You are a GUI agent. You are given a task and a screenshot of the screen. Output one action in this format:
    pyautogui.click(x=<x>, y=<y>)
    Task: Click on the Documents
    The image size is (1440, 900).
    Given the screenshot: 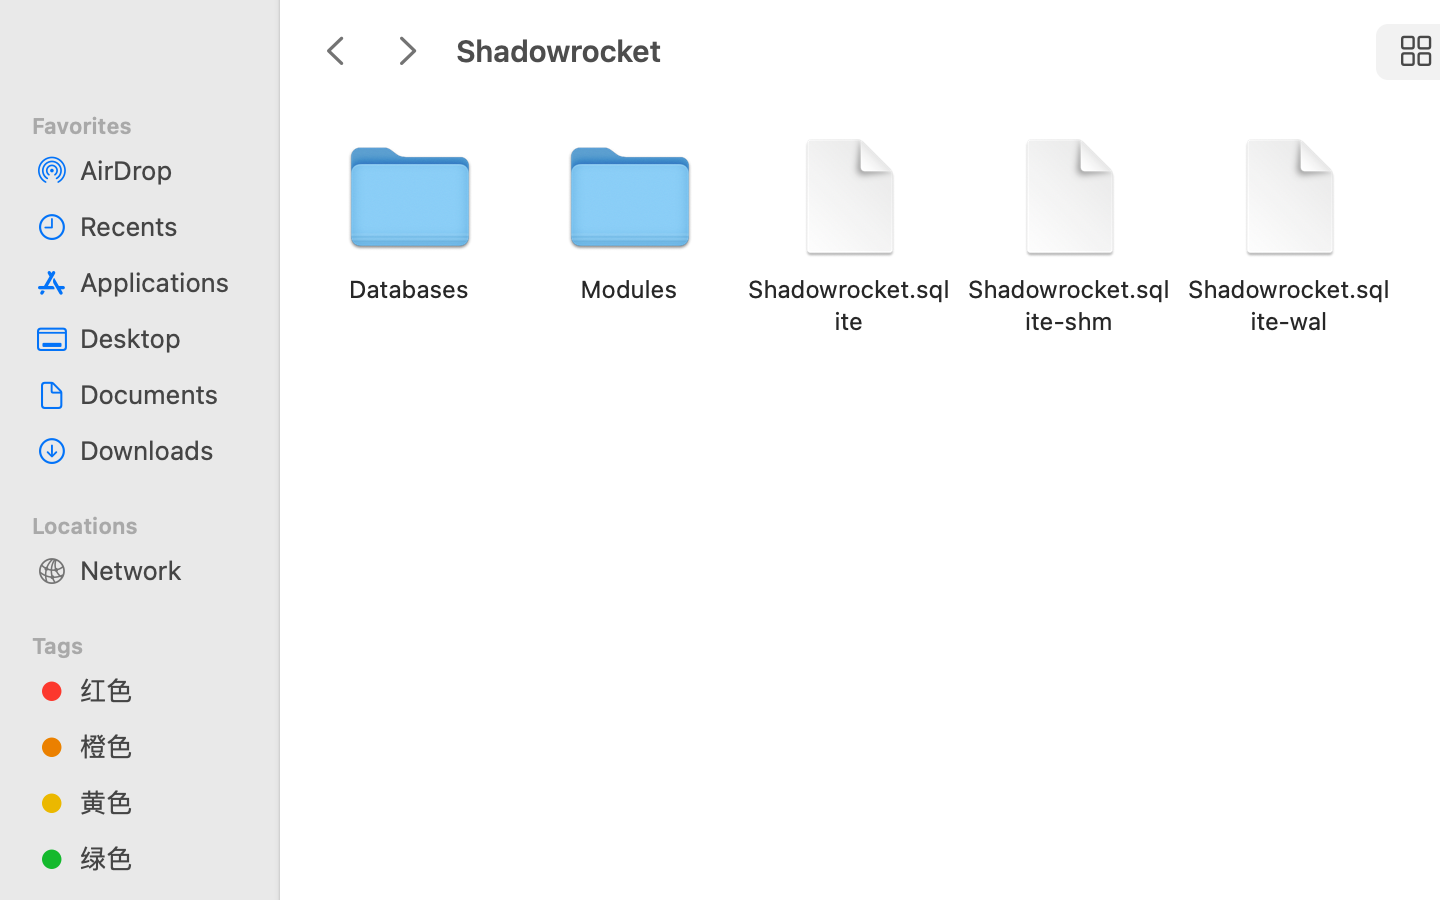 What is the action you would take?
    pyautogui.click(x=161, y=394)
    